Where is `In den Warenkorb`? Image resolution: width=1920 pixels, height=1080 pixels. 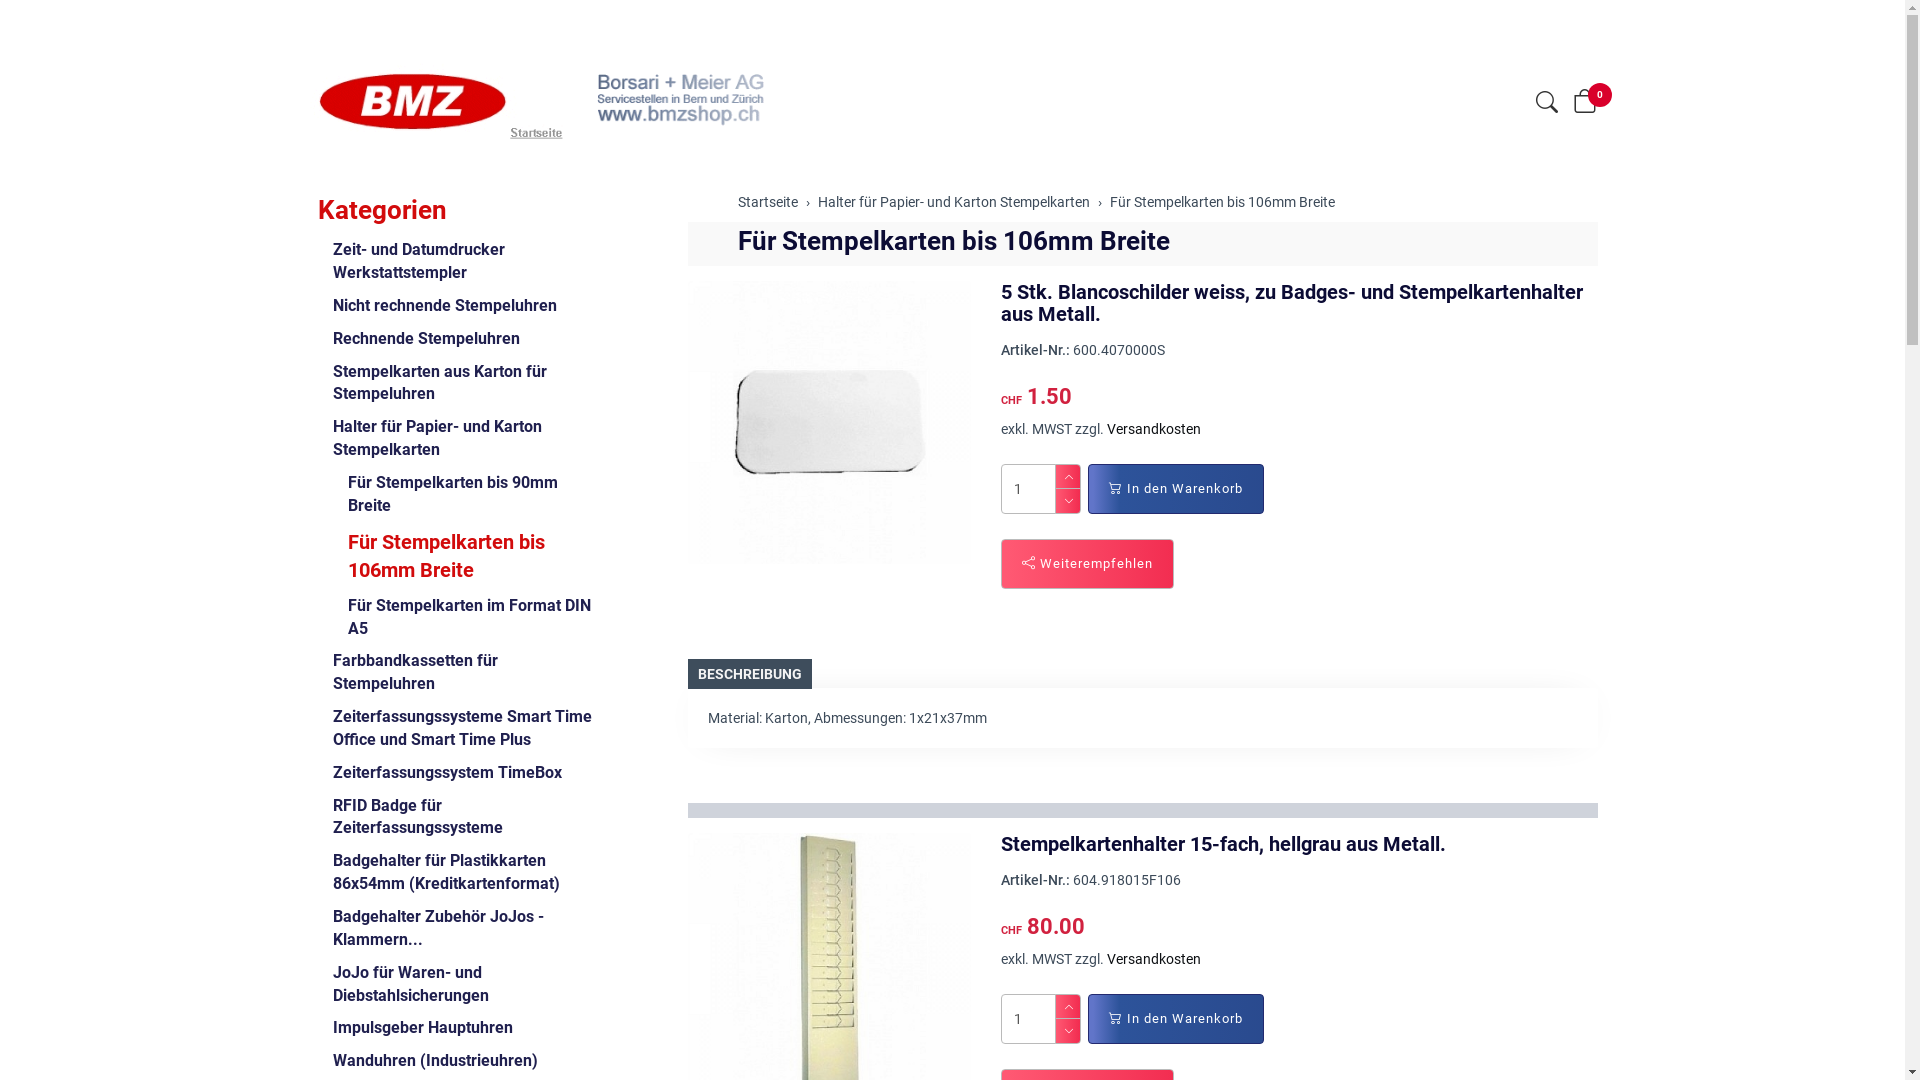
In den Warenkorb is located at coordinates (1176, 1019).